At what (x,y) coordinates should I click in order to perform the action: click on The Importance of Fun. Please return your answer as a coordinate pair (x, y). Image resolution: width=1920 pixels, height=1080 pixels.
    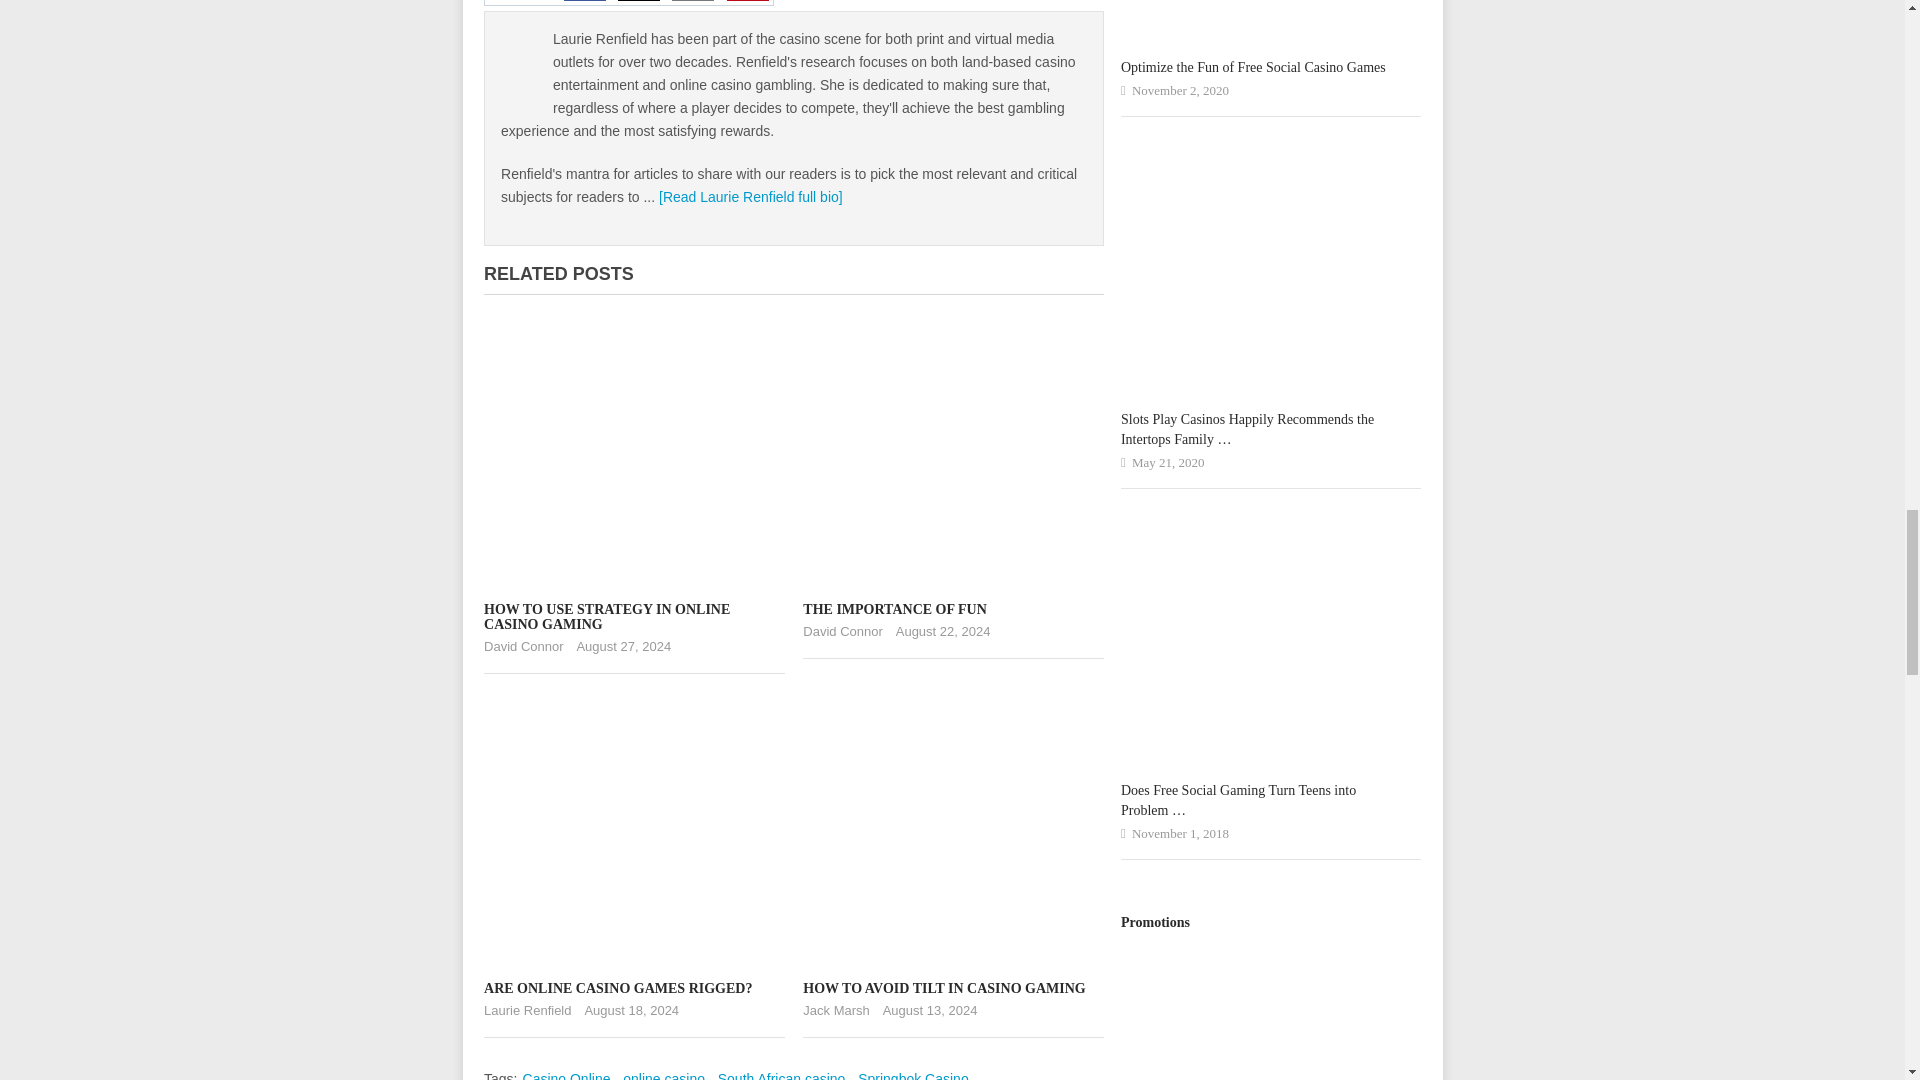
    Looking at the image, I should click on (894, 608).